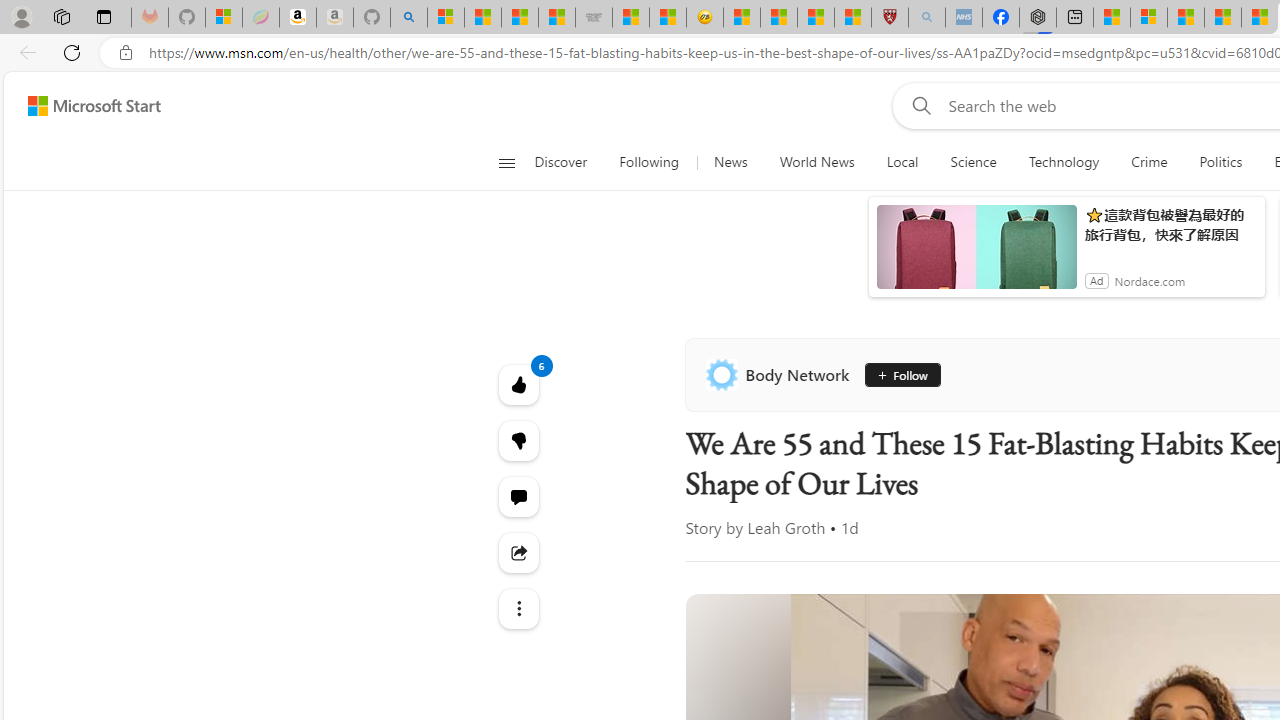 The width and height of the screenshot is (1280, 720). I want to click on 6 Like, so click(518, 384).